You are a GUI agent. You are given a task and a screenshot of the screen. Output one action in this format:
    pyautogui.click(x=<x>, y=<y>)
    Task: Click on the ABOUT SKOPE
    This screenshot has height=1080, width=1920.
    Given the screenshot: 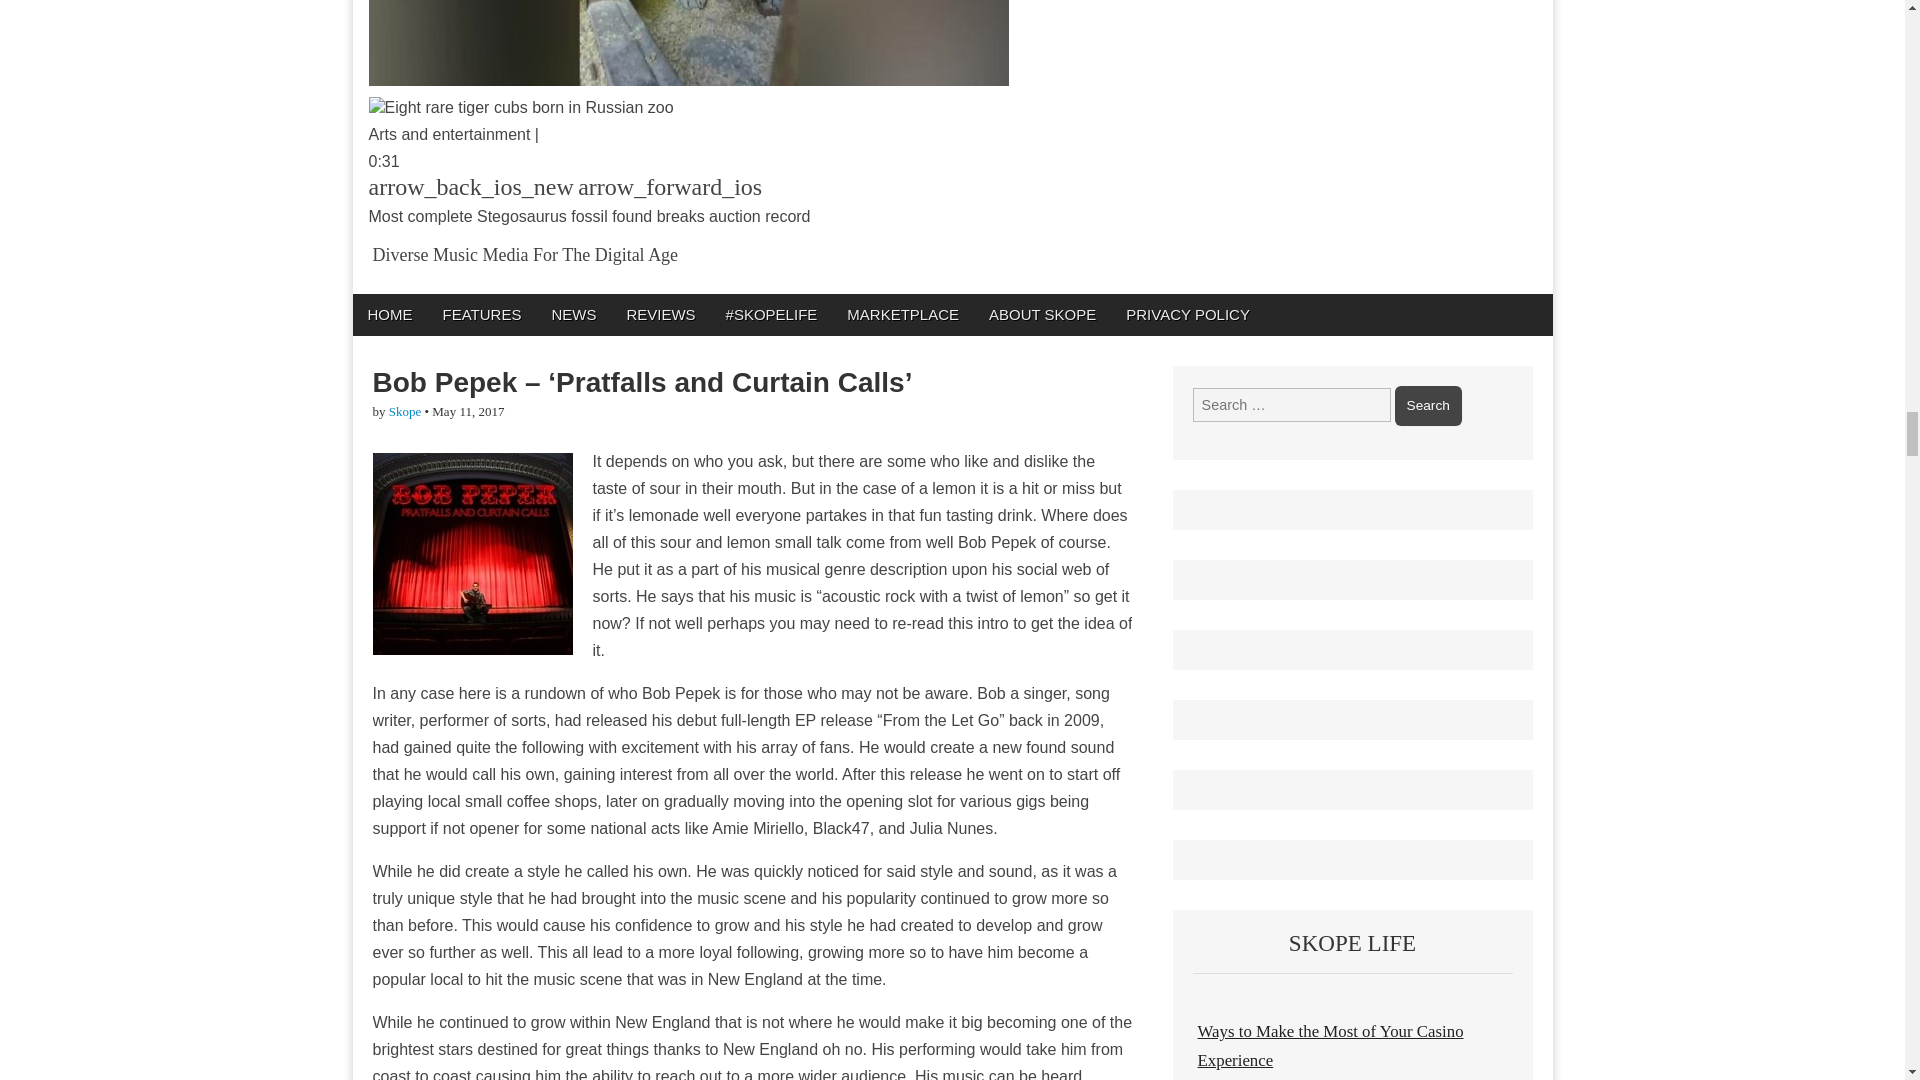 What is the action you would take?
    pyautogui.click(x=1042, y=314)
    